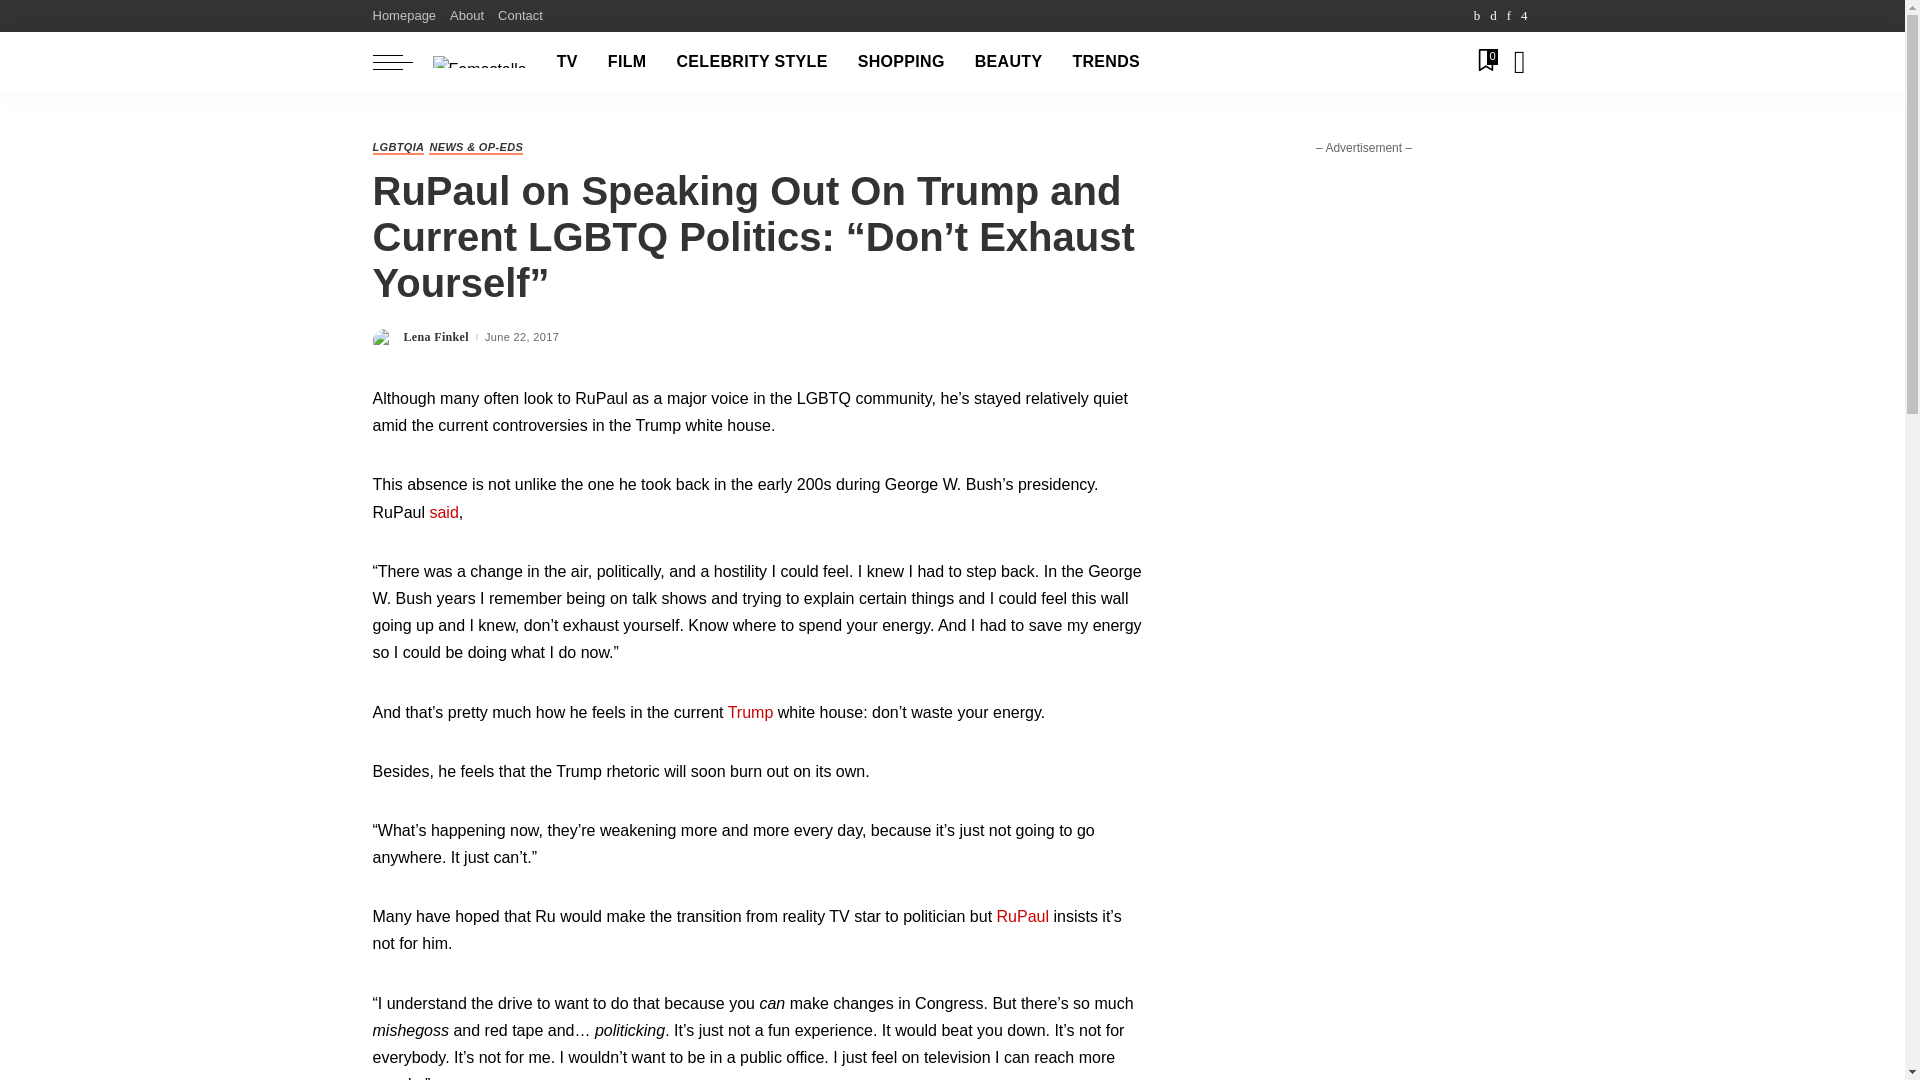  I want to click on TRENDS, so click(1106, 62).